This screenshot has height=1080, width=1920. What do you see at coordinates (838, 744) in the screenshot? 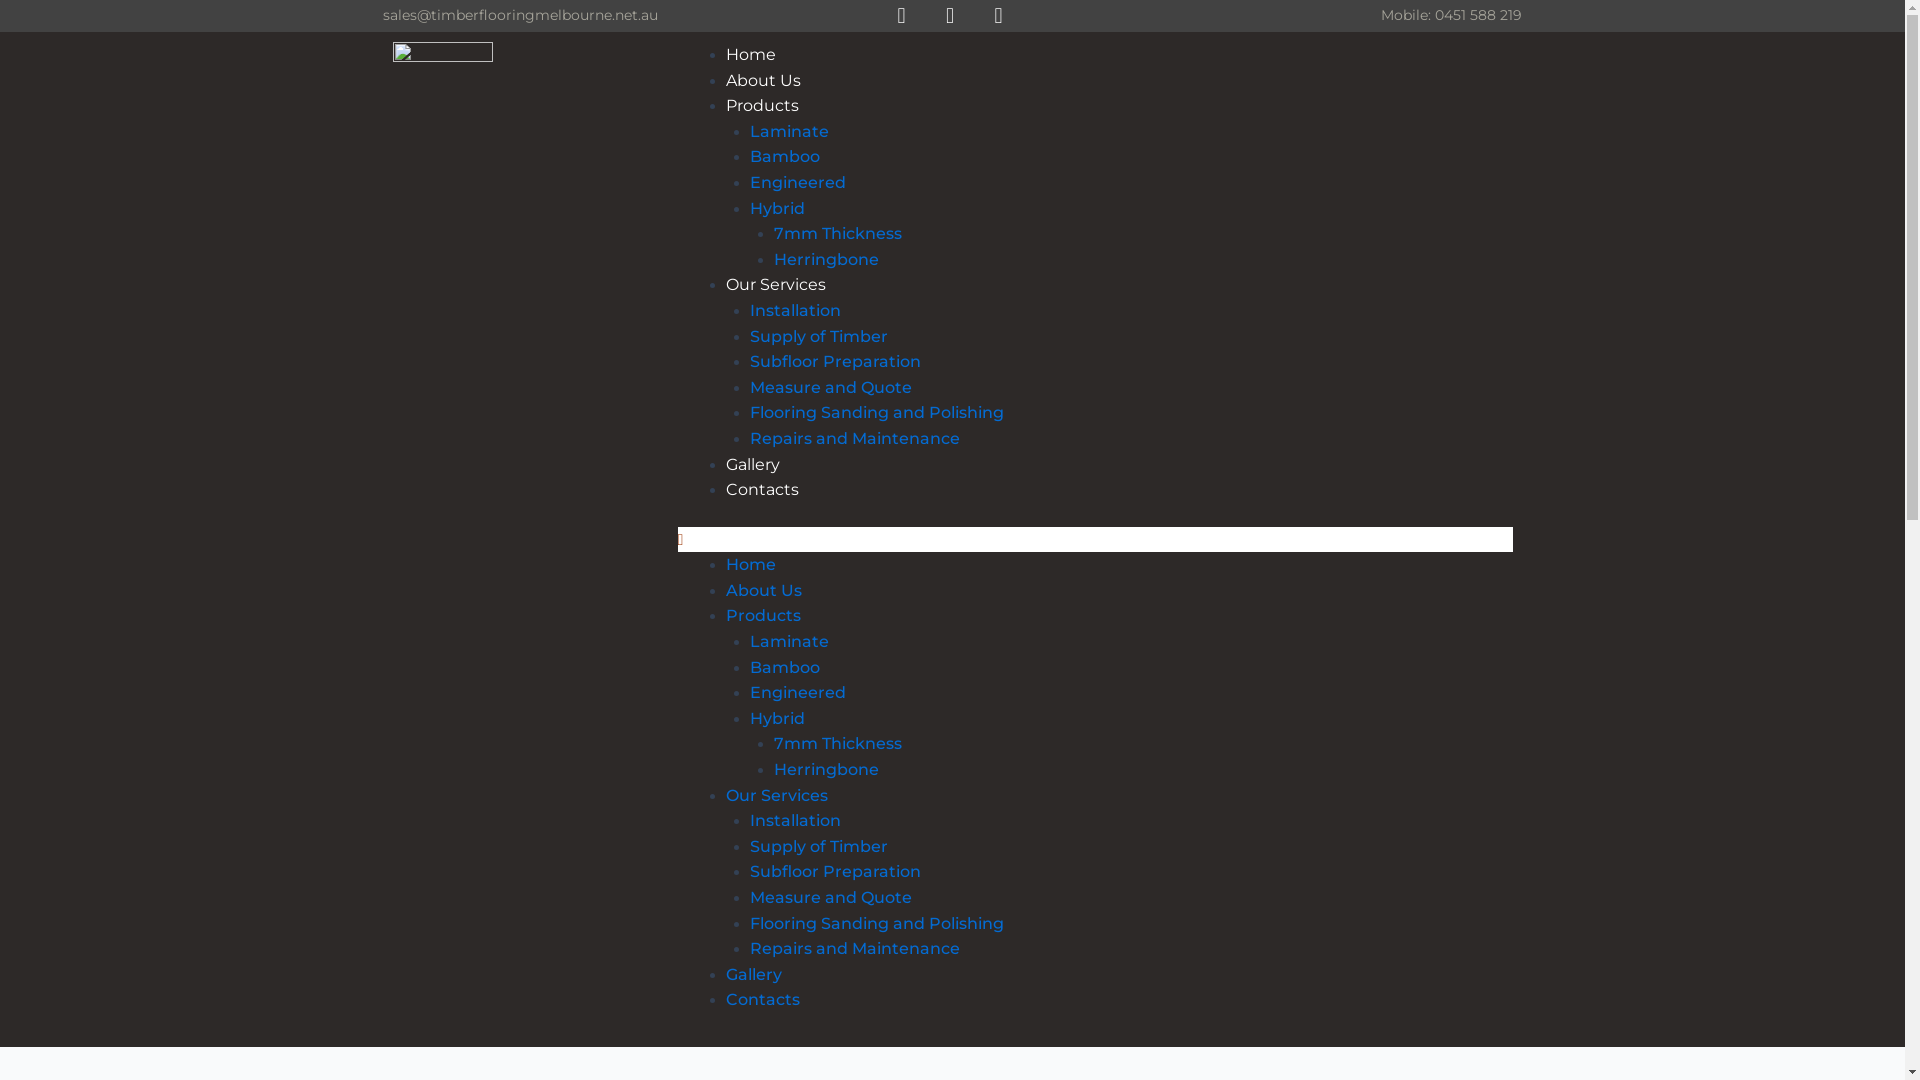
I see `7mm Thickness` at bounding box center [838, 744].